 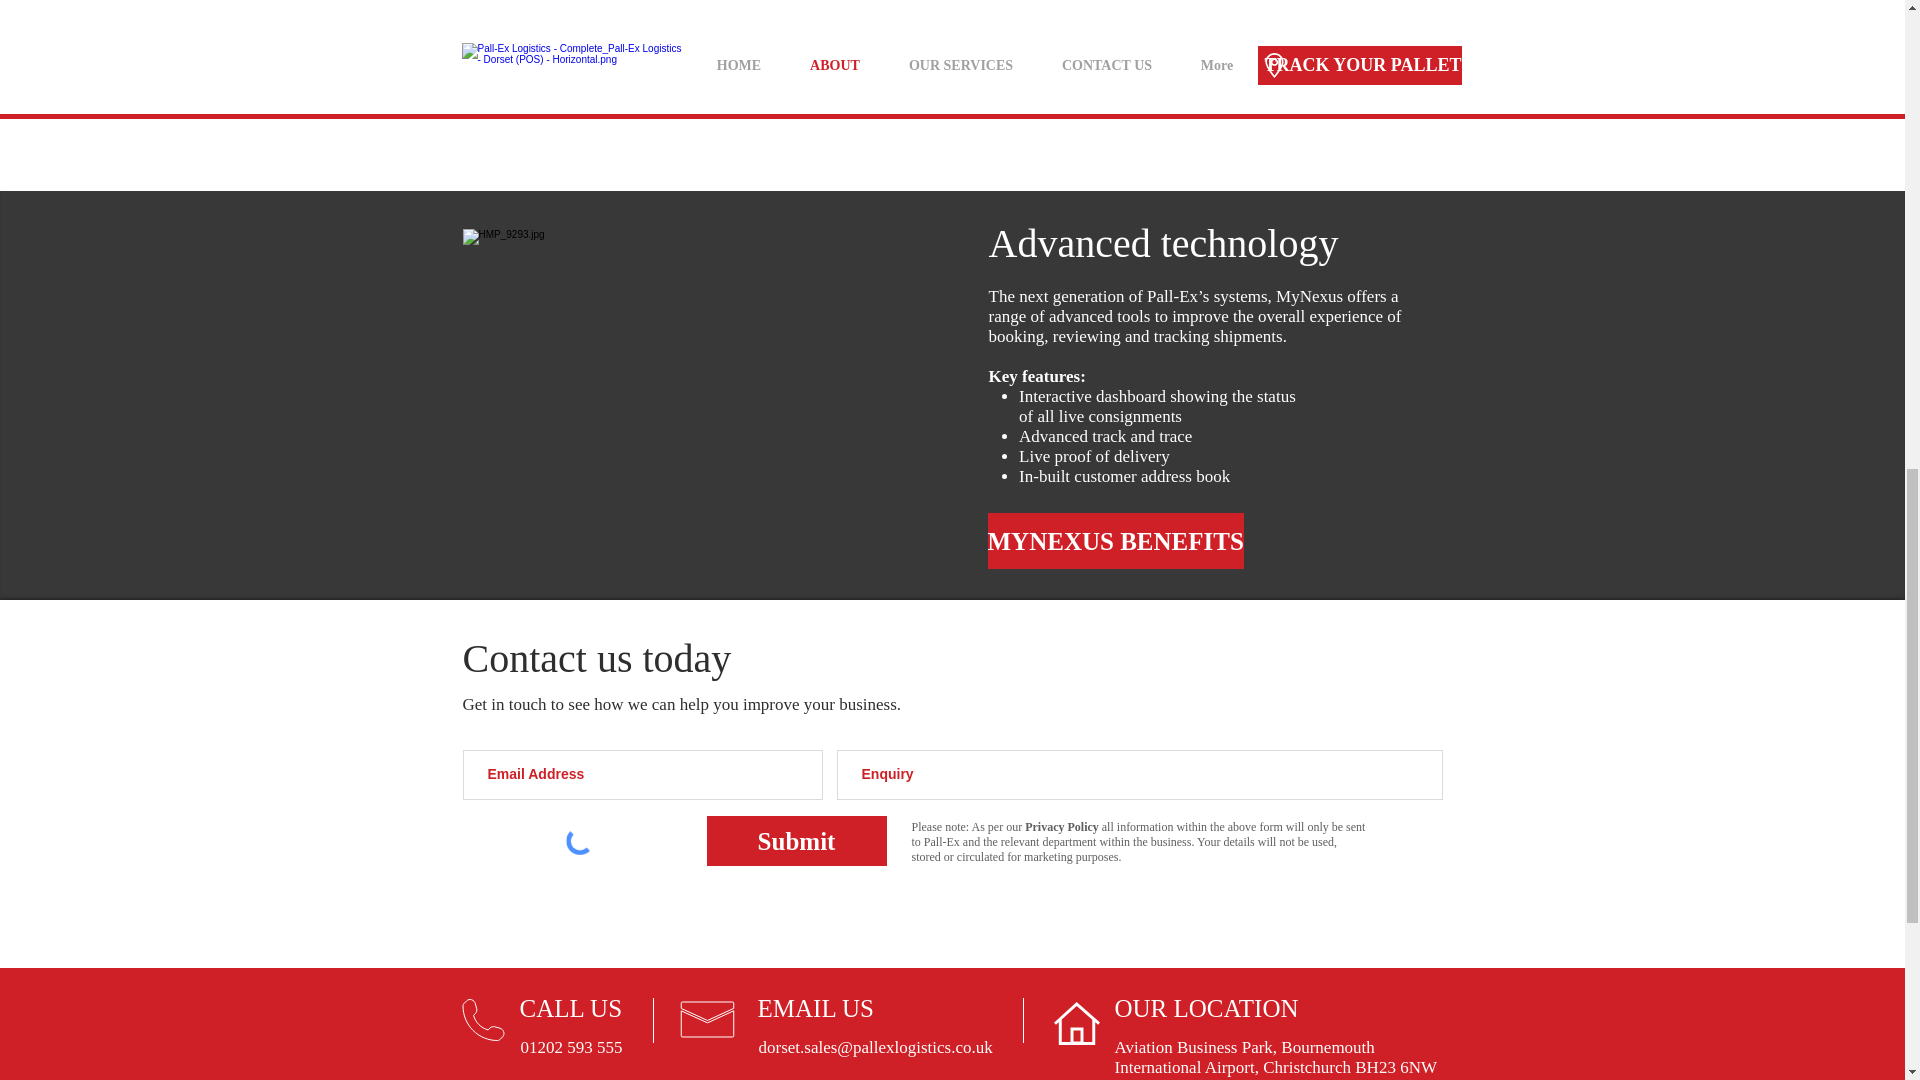 I want to click on MYNEXUS BENEFITS, so click(x=1116, y=541).